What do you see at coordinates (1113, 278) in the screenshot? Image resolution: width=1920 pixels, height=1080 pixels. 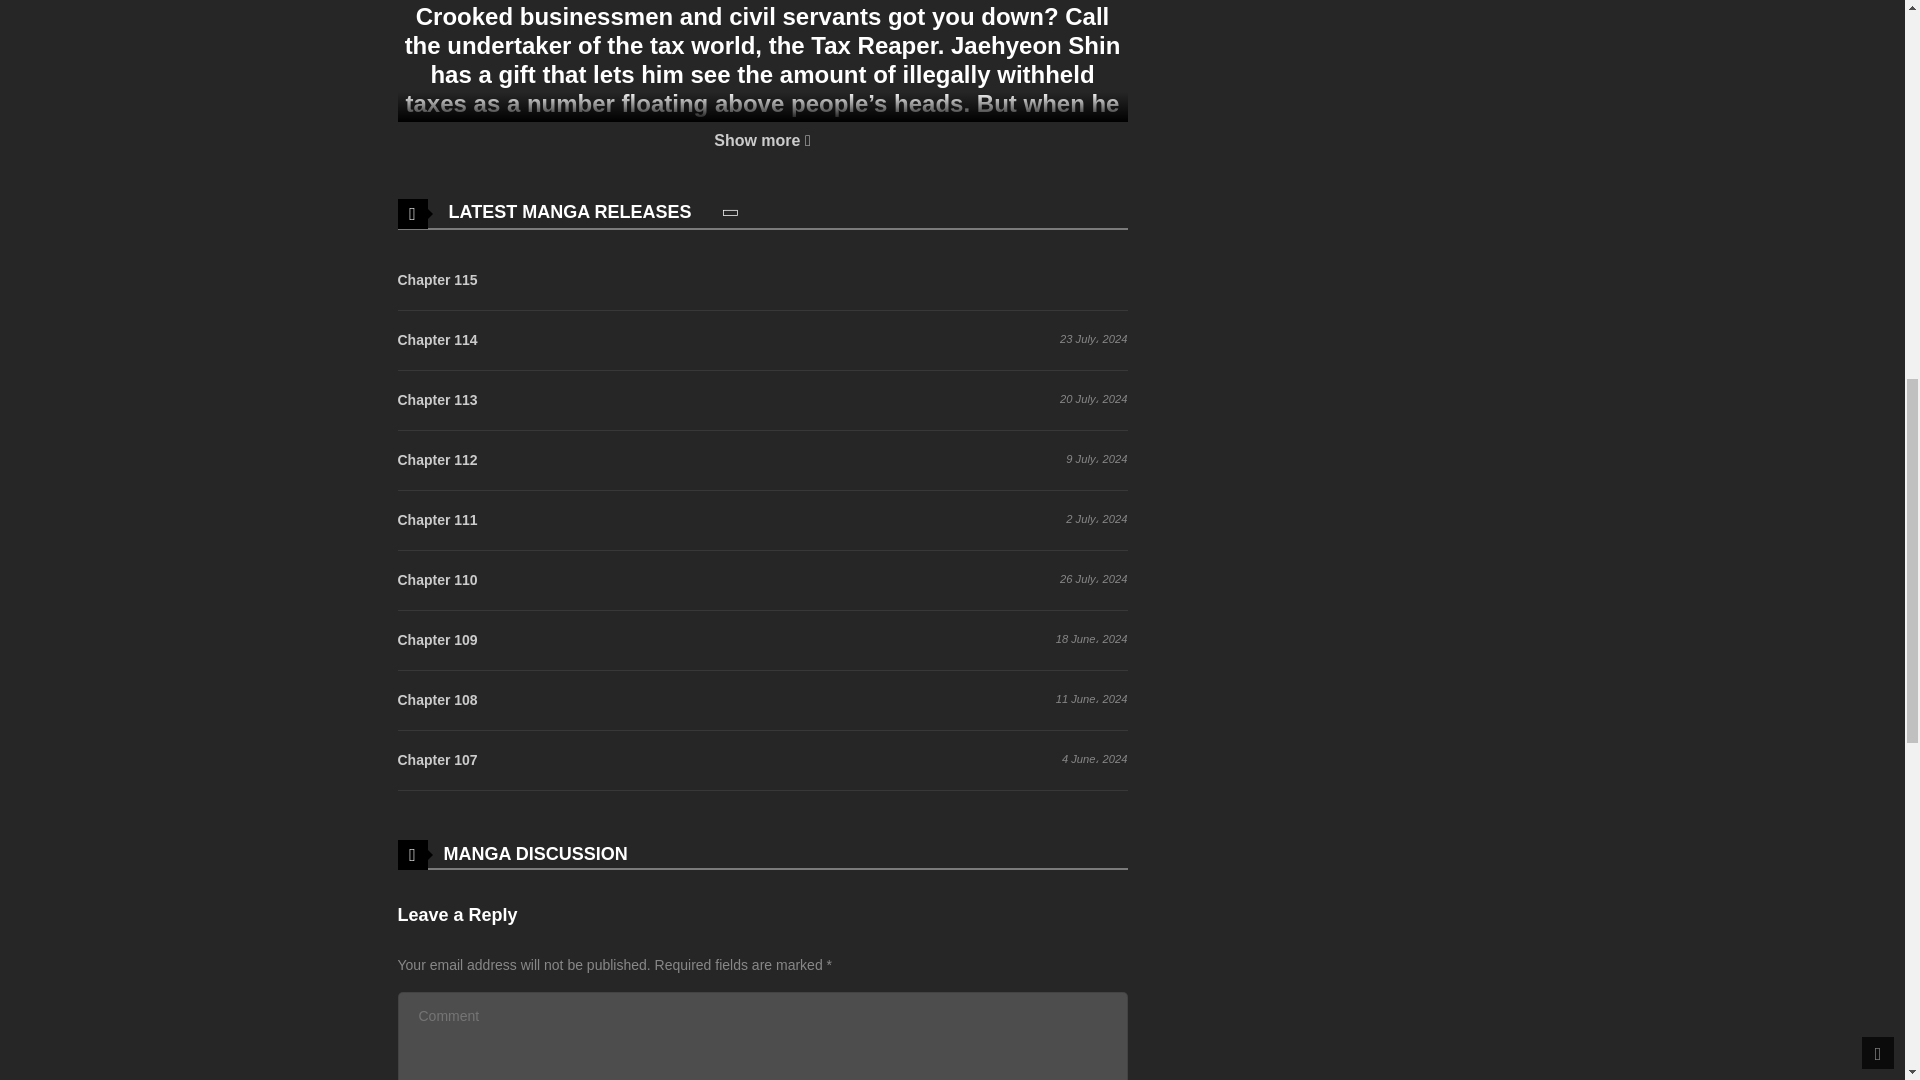 I see `2 days ago` at bounding box center [1113, 278].